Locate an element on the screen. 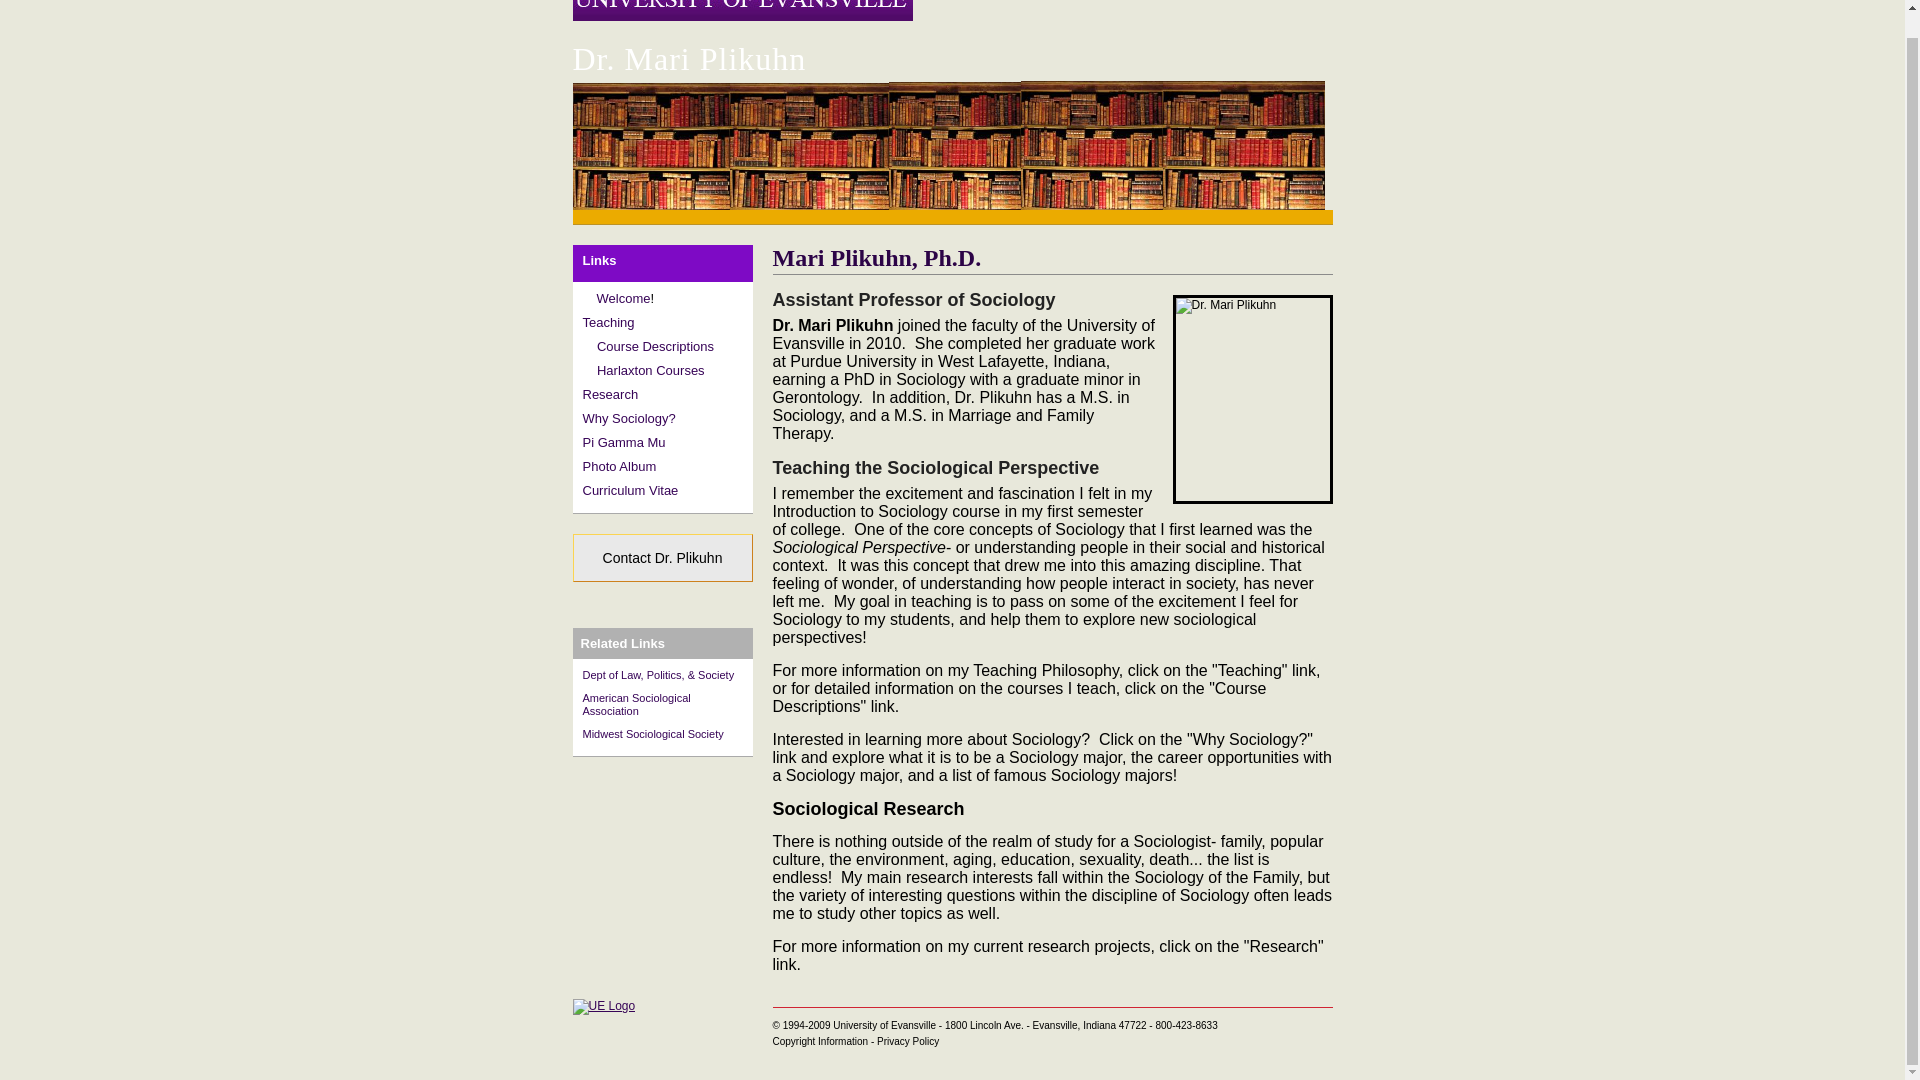 The height and width of the screenshot is (1080, 1920). Research is located at coordinates (609, 394).